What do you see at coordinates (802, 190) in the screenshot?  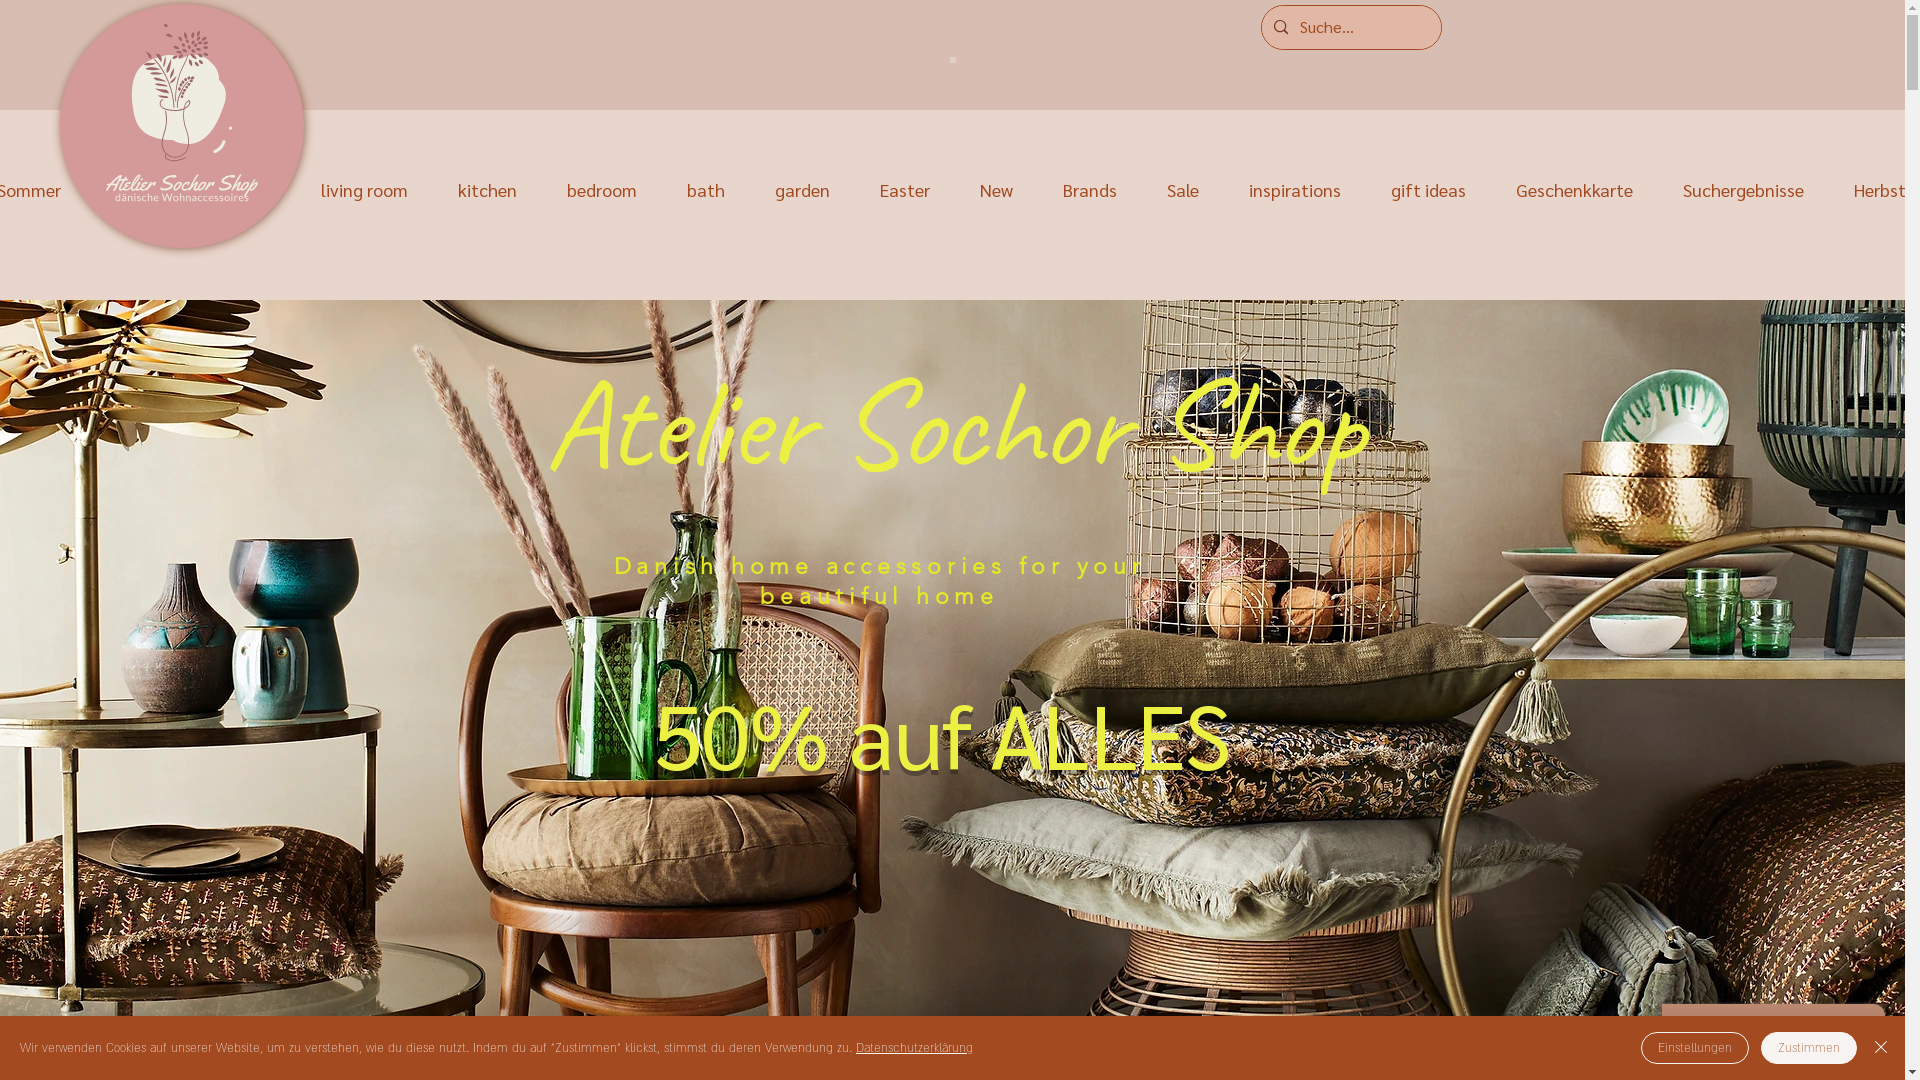 I see `garden` at bounding box center [802, 190].